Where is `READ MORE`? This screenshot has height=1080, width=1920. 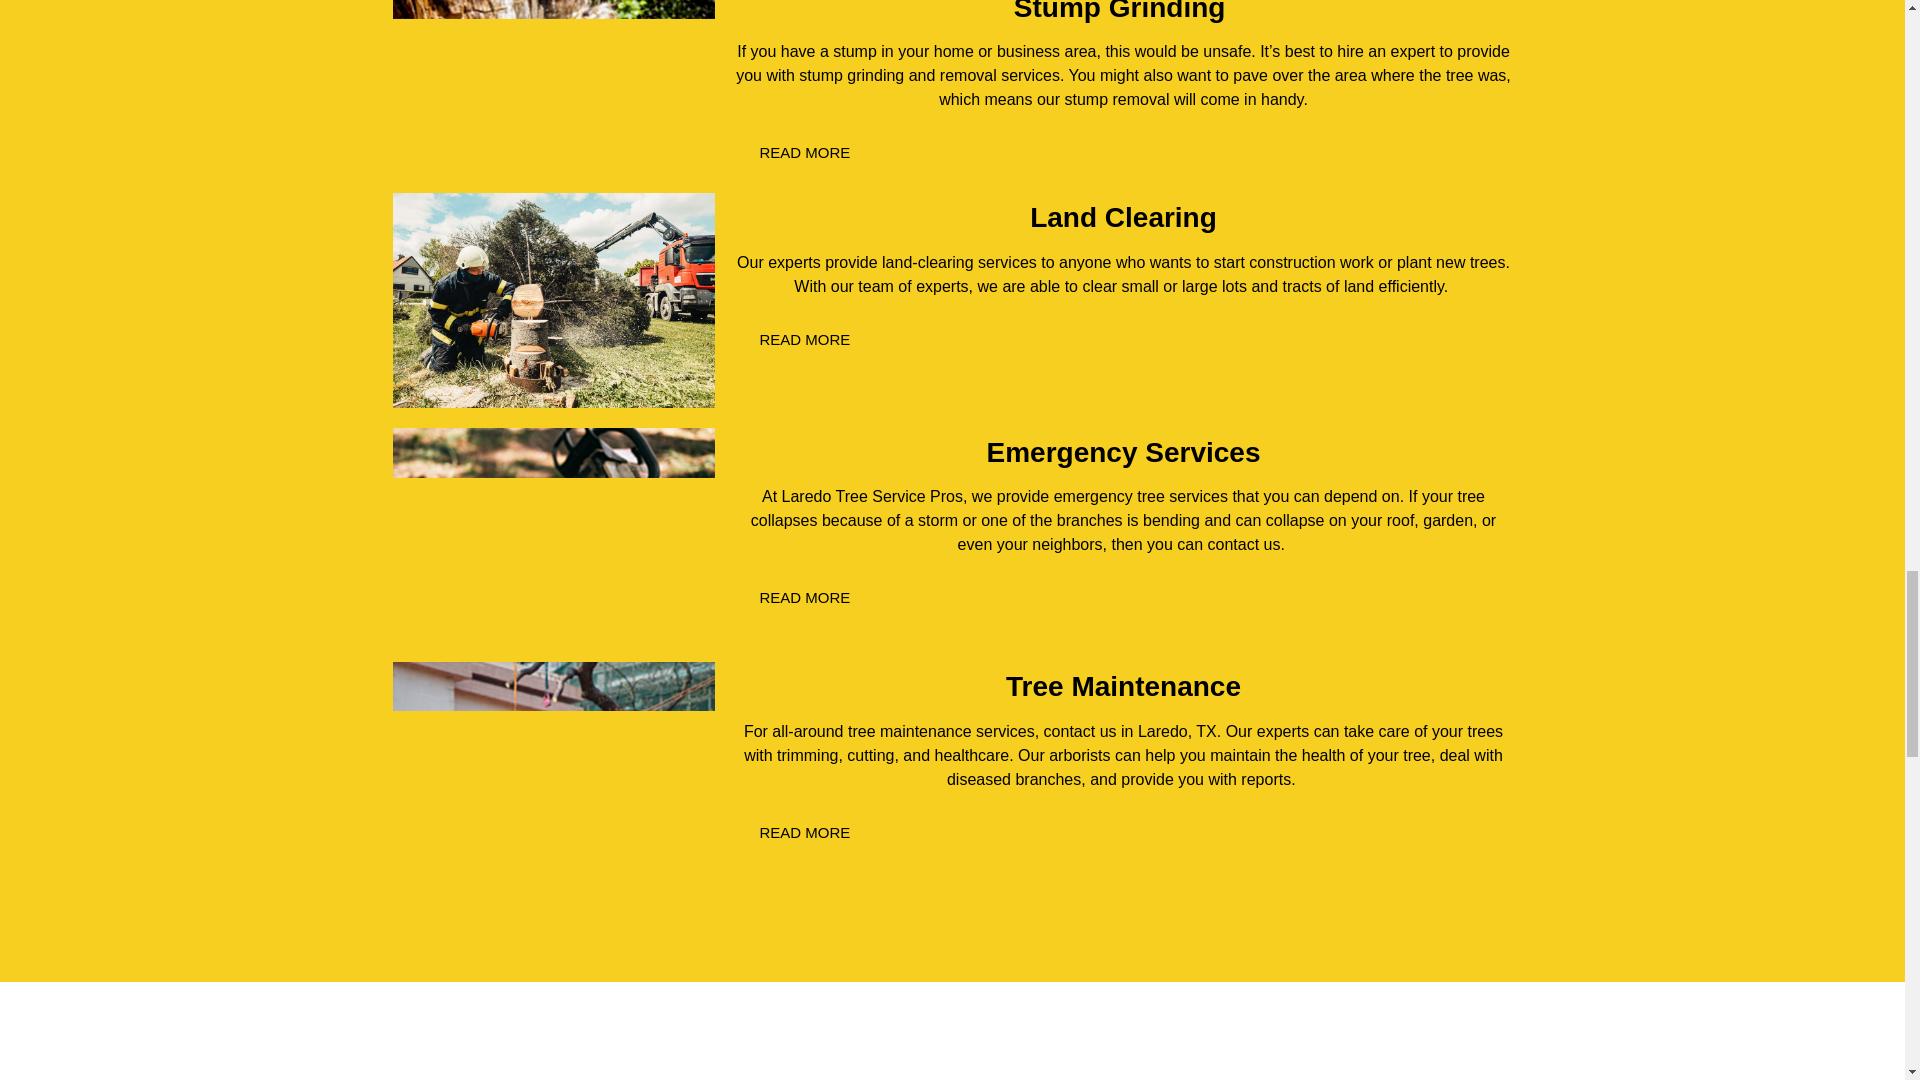
READ MORE is located at coordinates (804, 338).